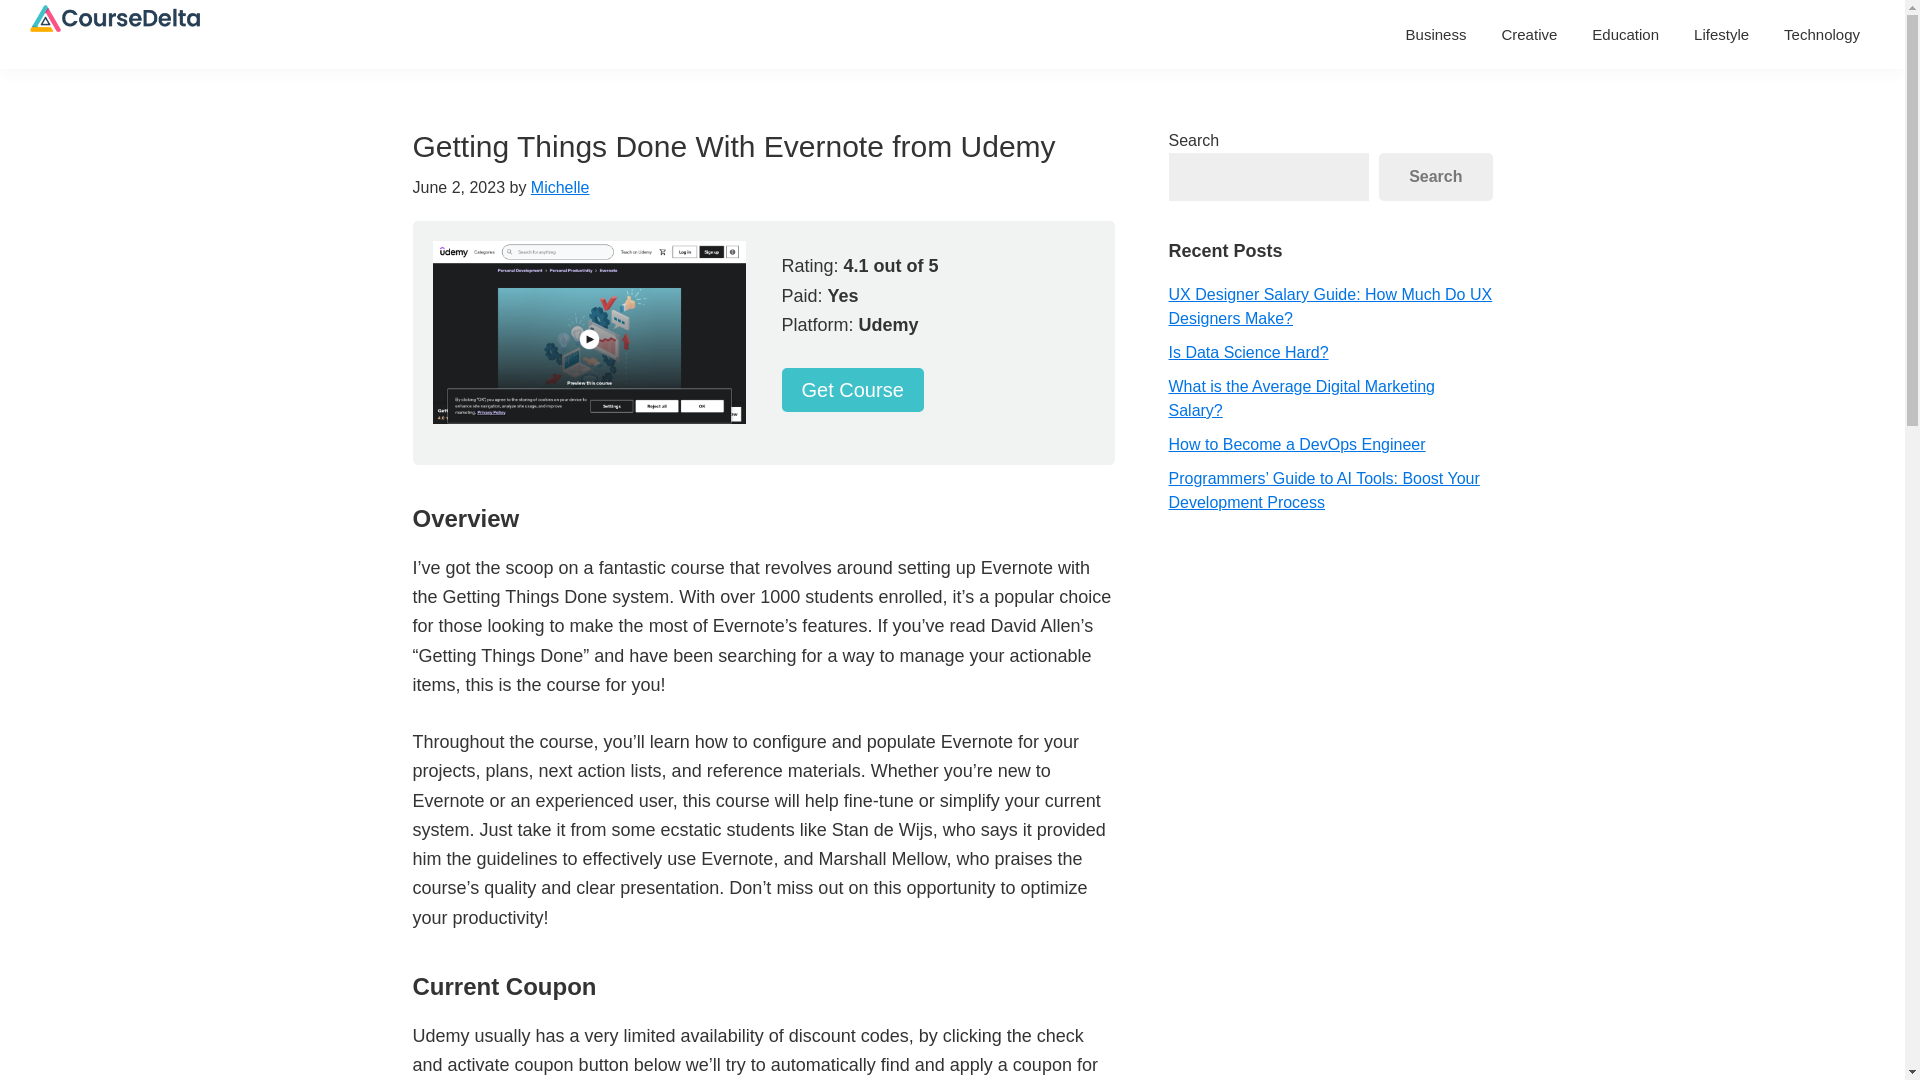  I want to click on Technology, so click(1822, 34).